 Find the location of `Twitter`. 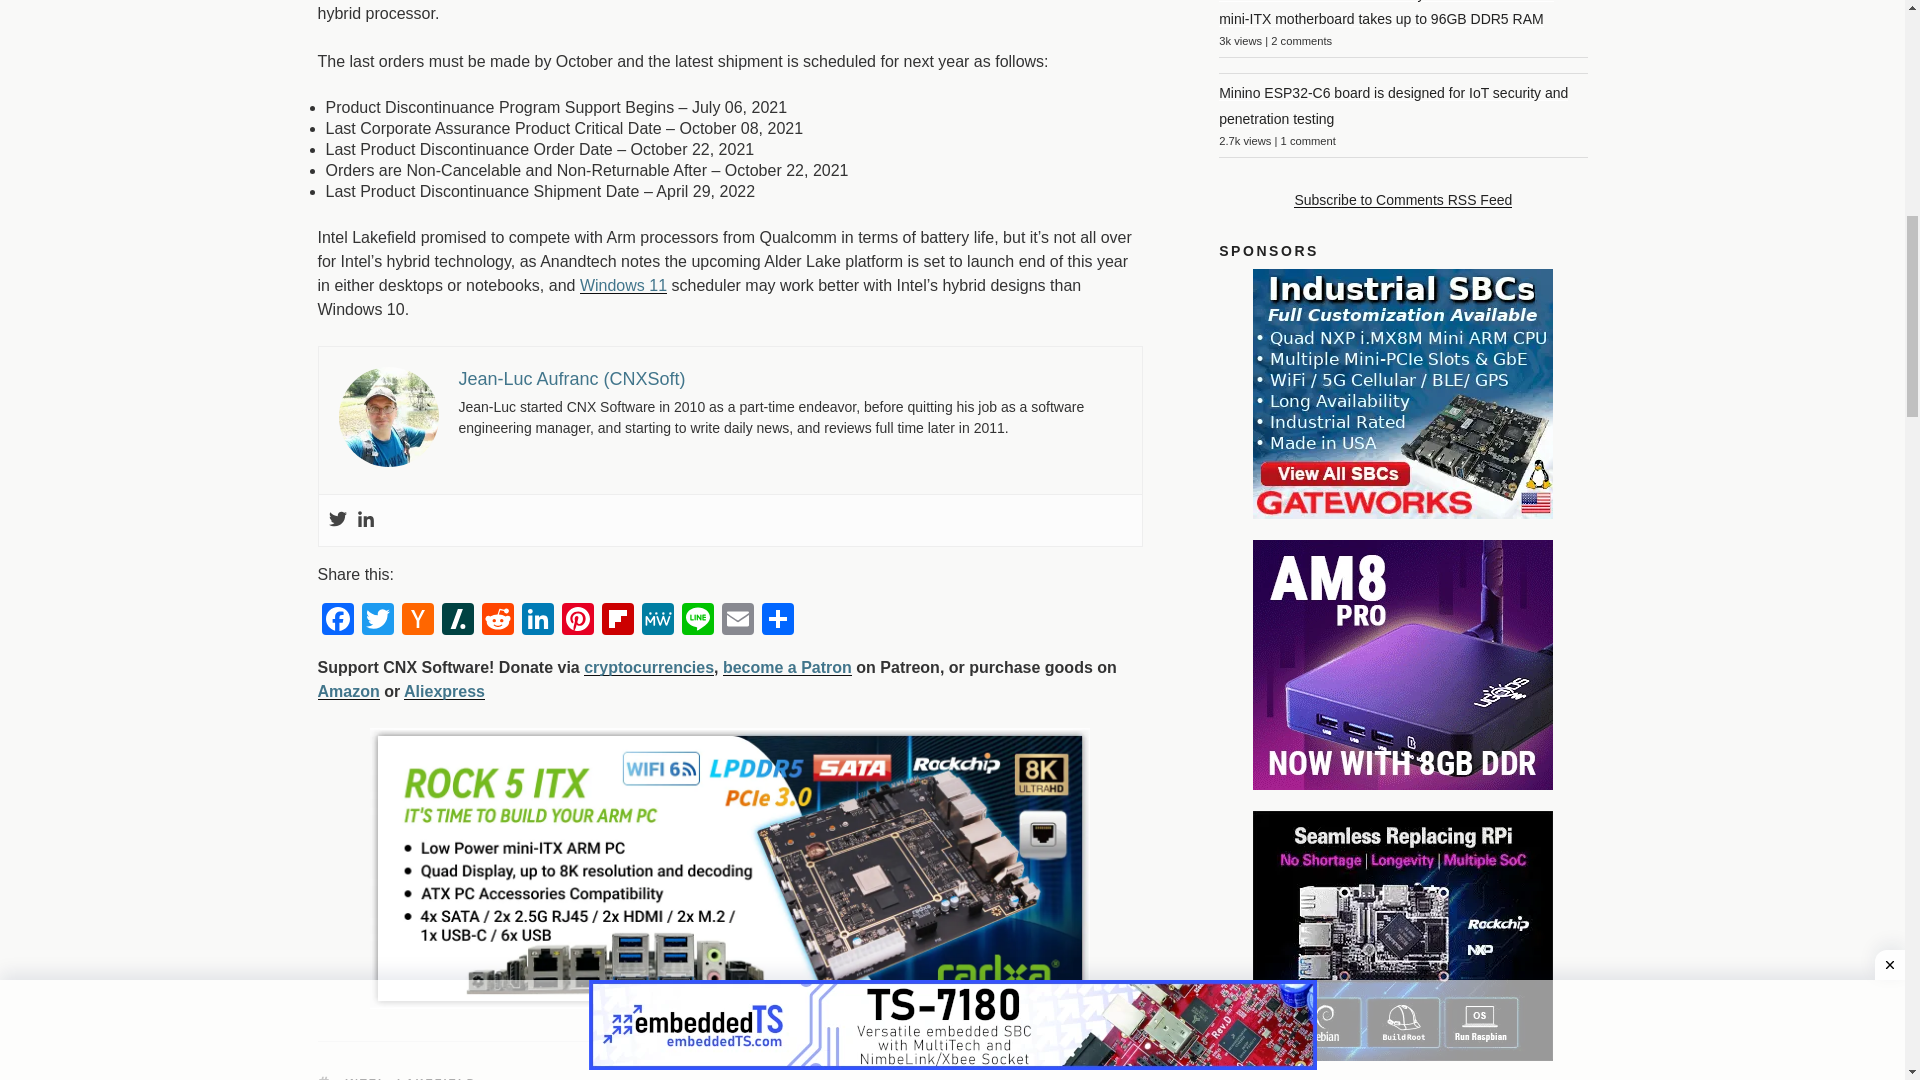

Twitter is located at coordinates (336, 520).